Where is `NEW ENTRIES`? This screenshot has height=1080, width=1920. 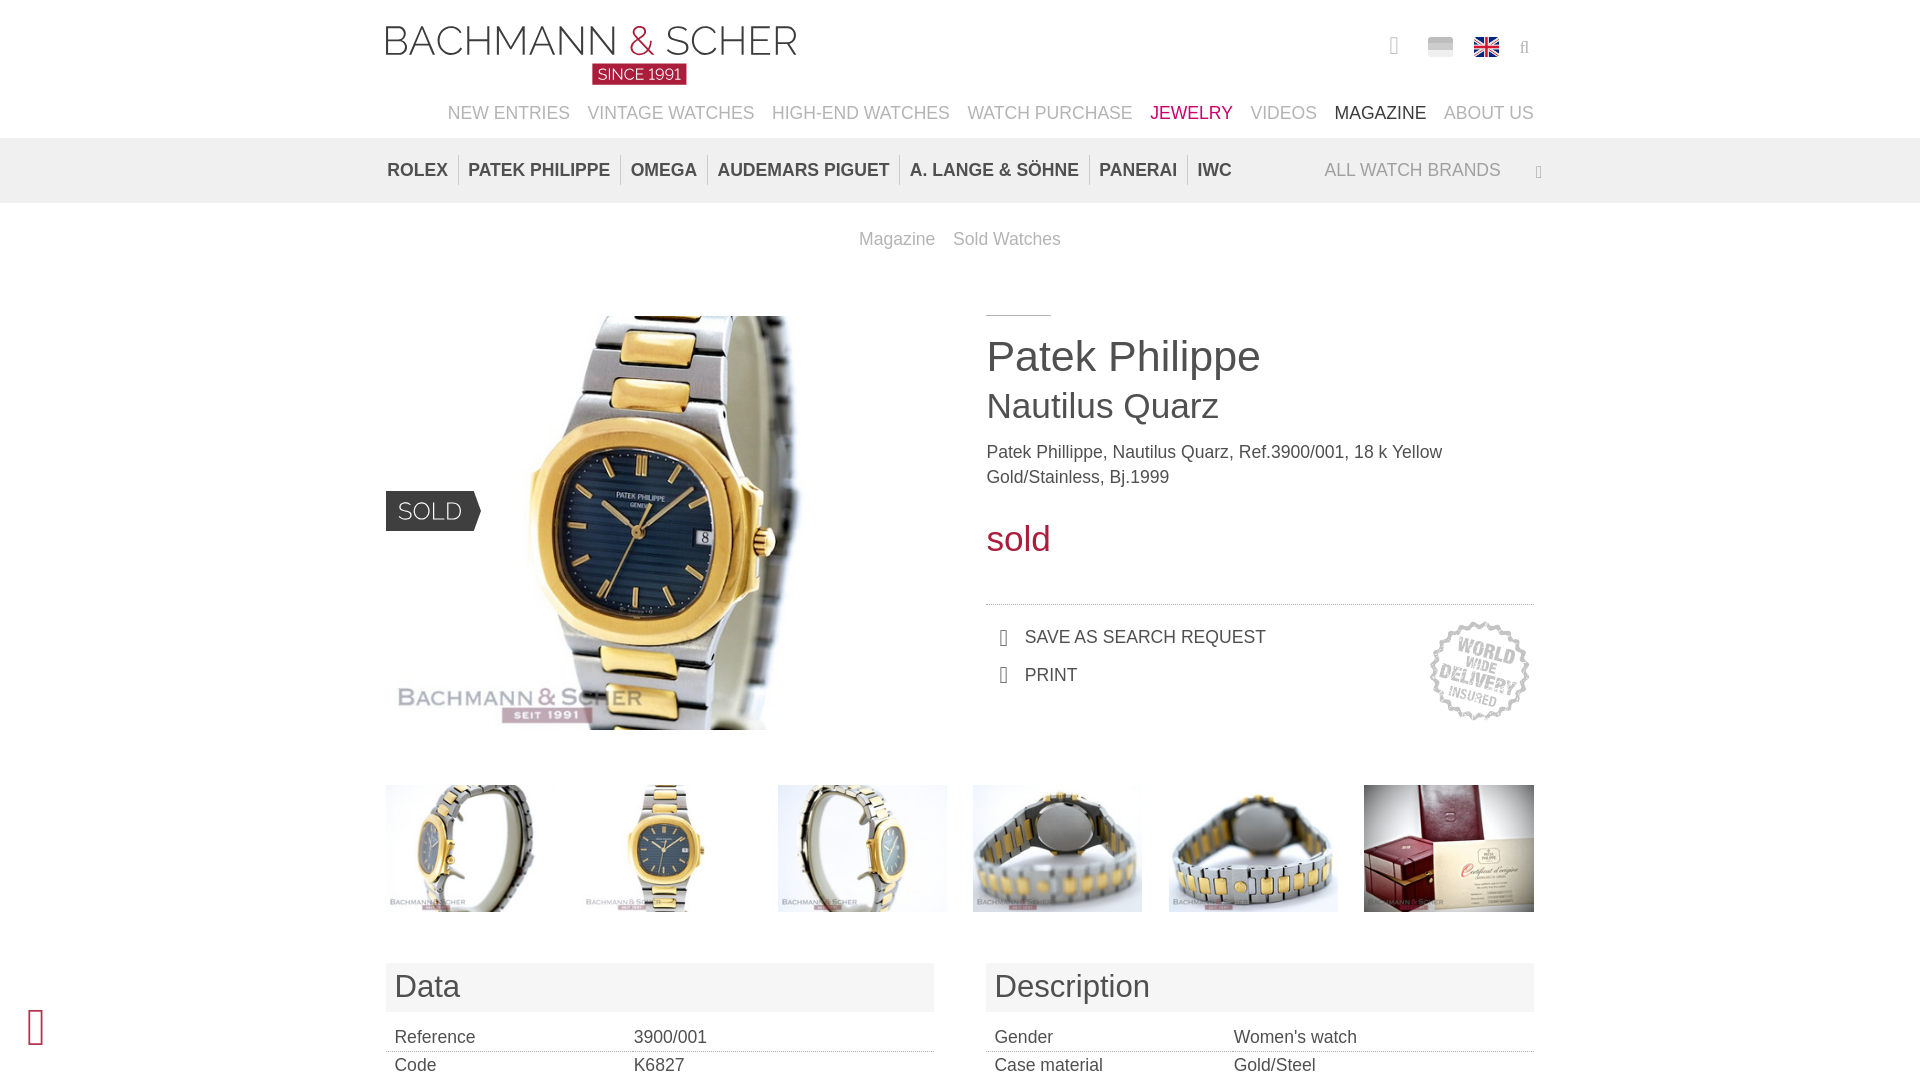 NEW ENTRIES is located at coordinates (508, 114).